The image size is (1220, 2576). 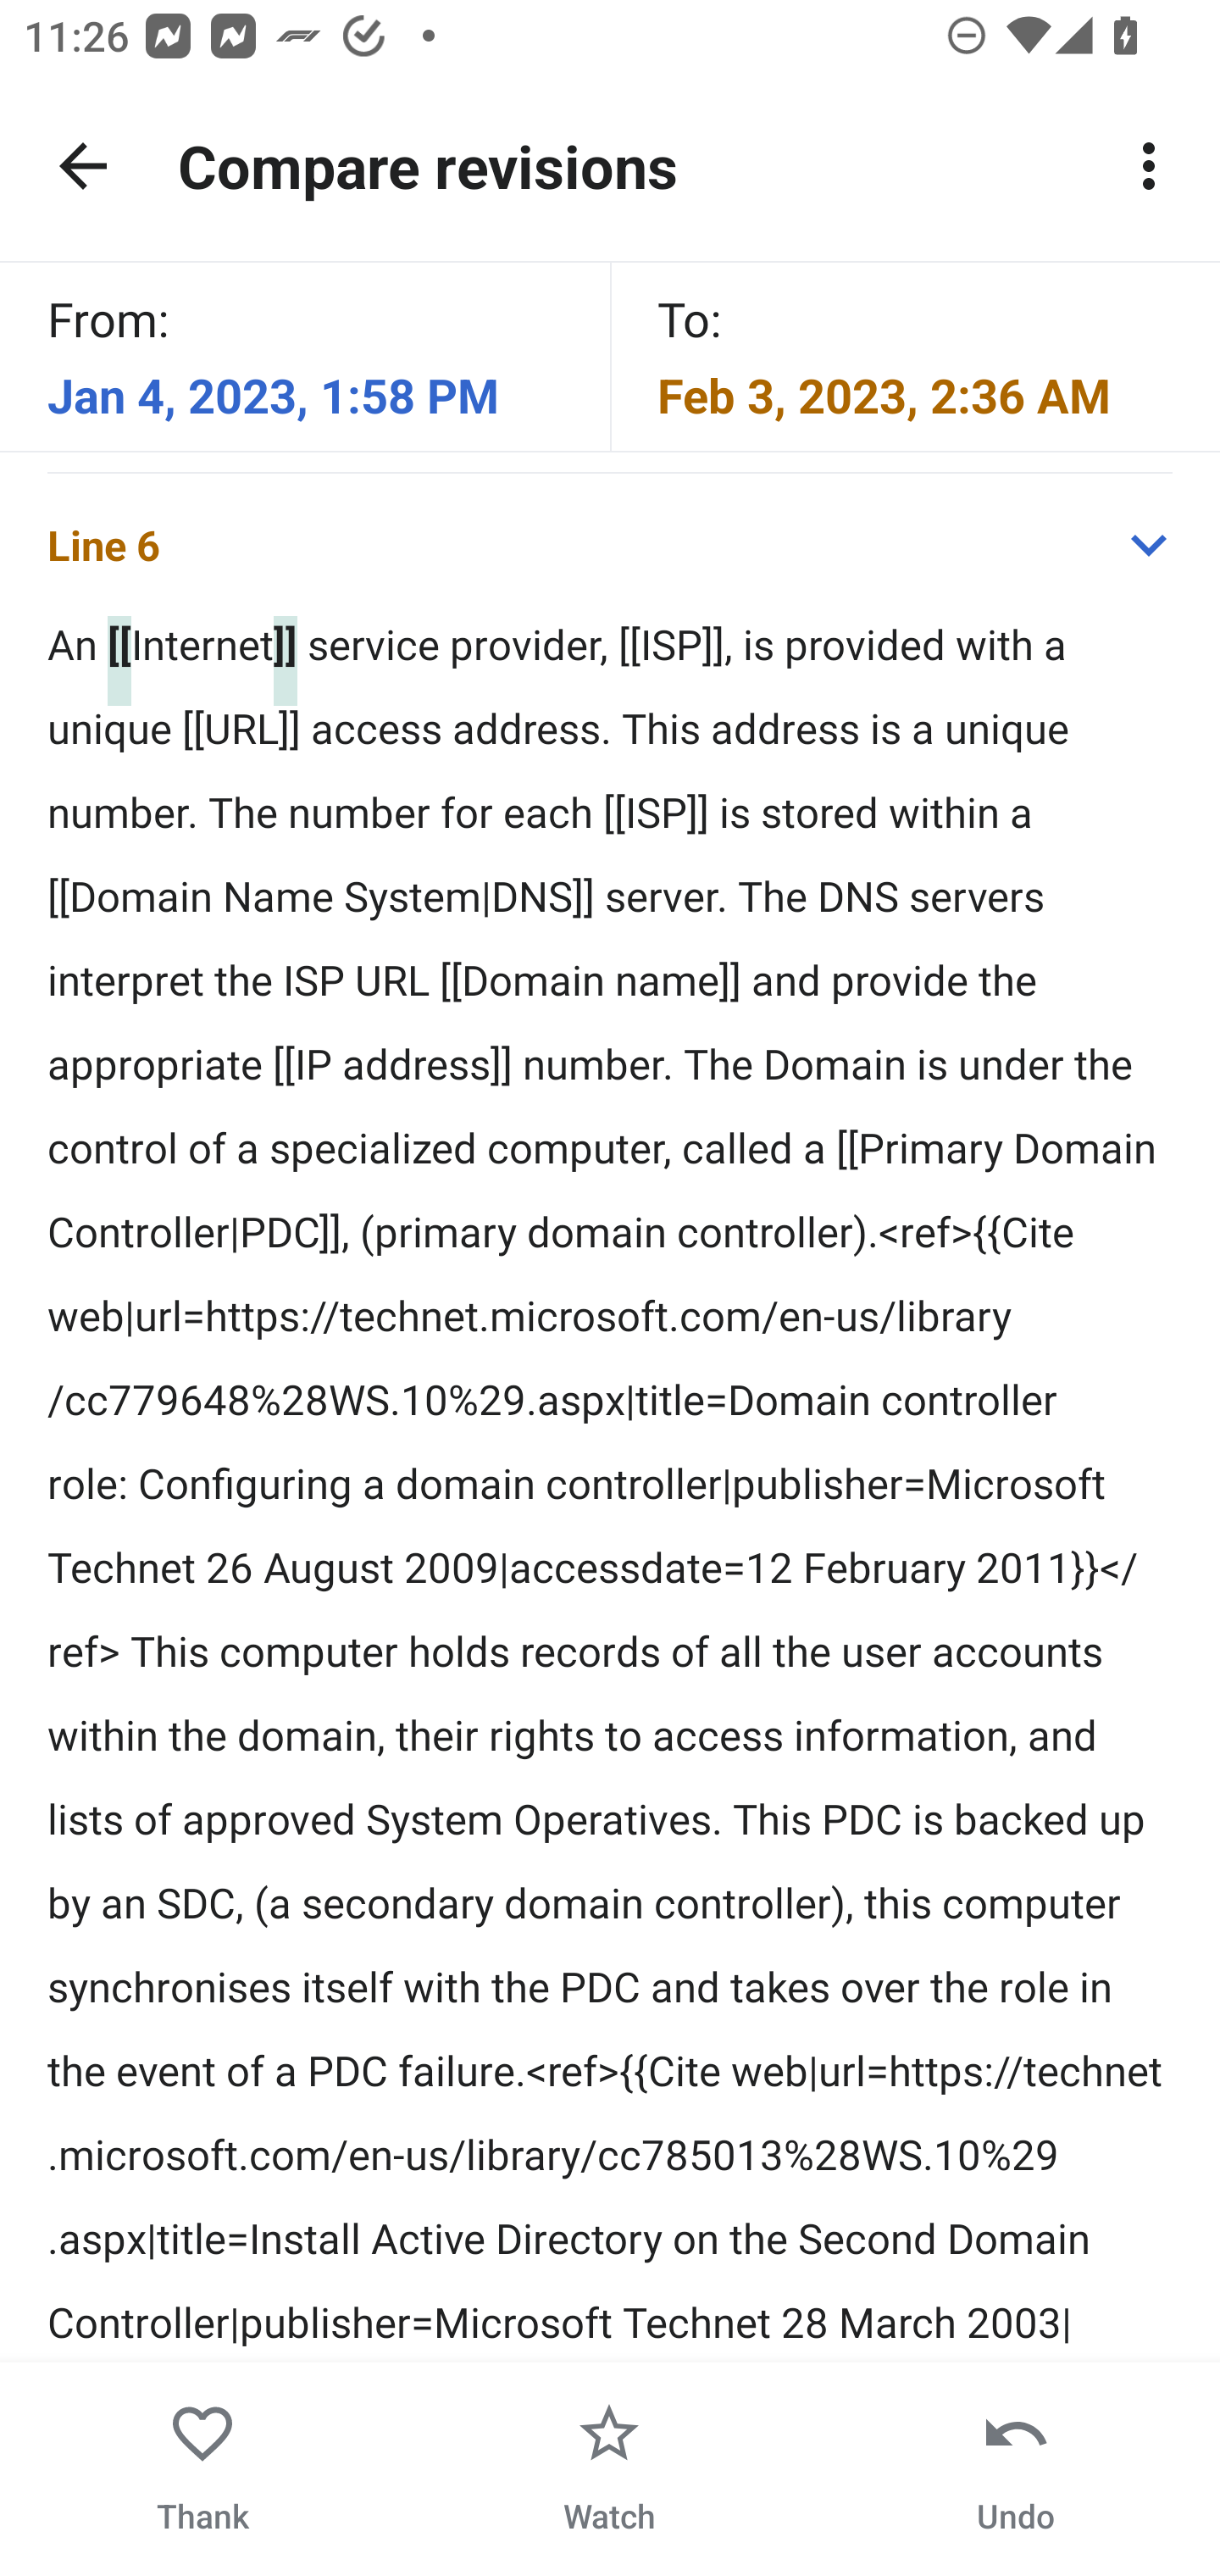 What do you see at coordinates (610, 400) in the screenshot?
I see `Lines 4–5` at bounding box center [610, 400].